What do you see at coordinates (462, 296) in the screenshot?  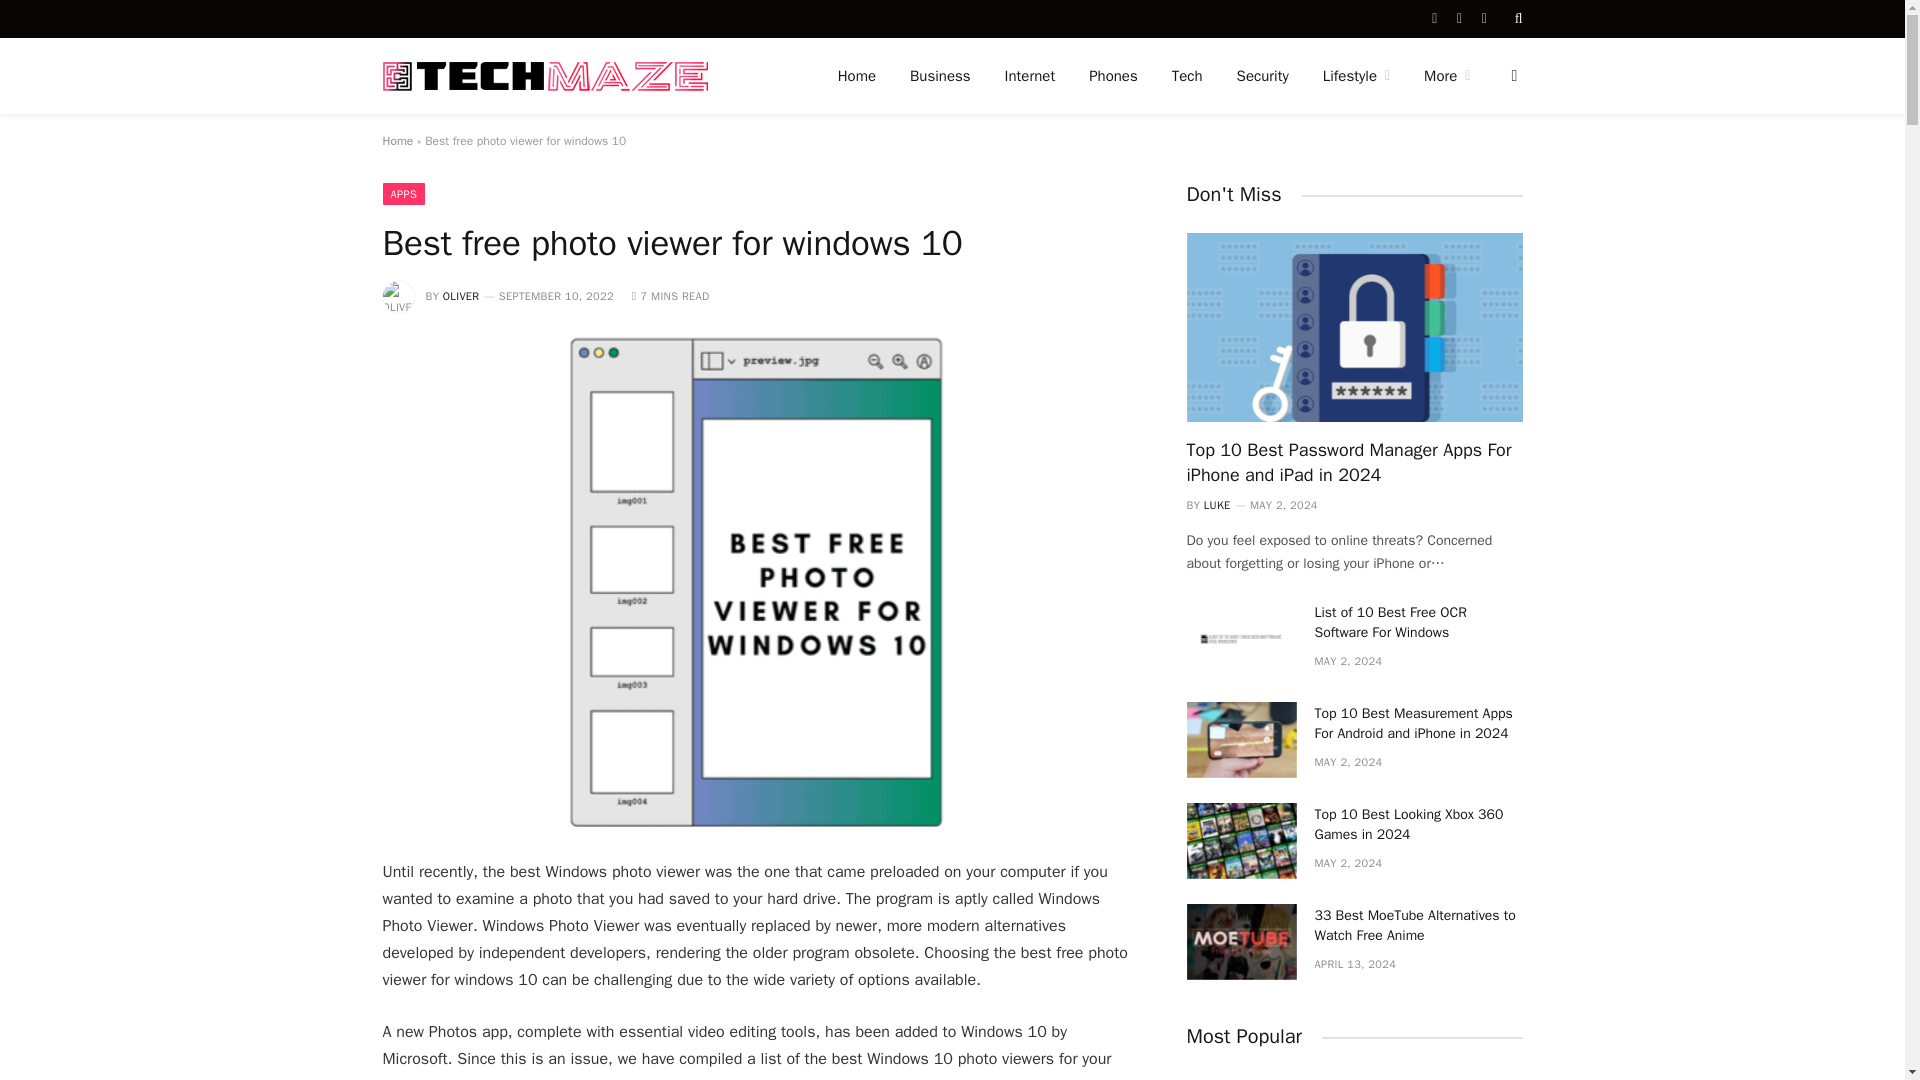 I see `OLIVER` at bounding box center [462, 296].